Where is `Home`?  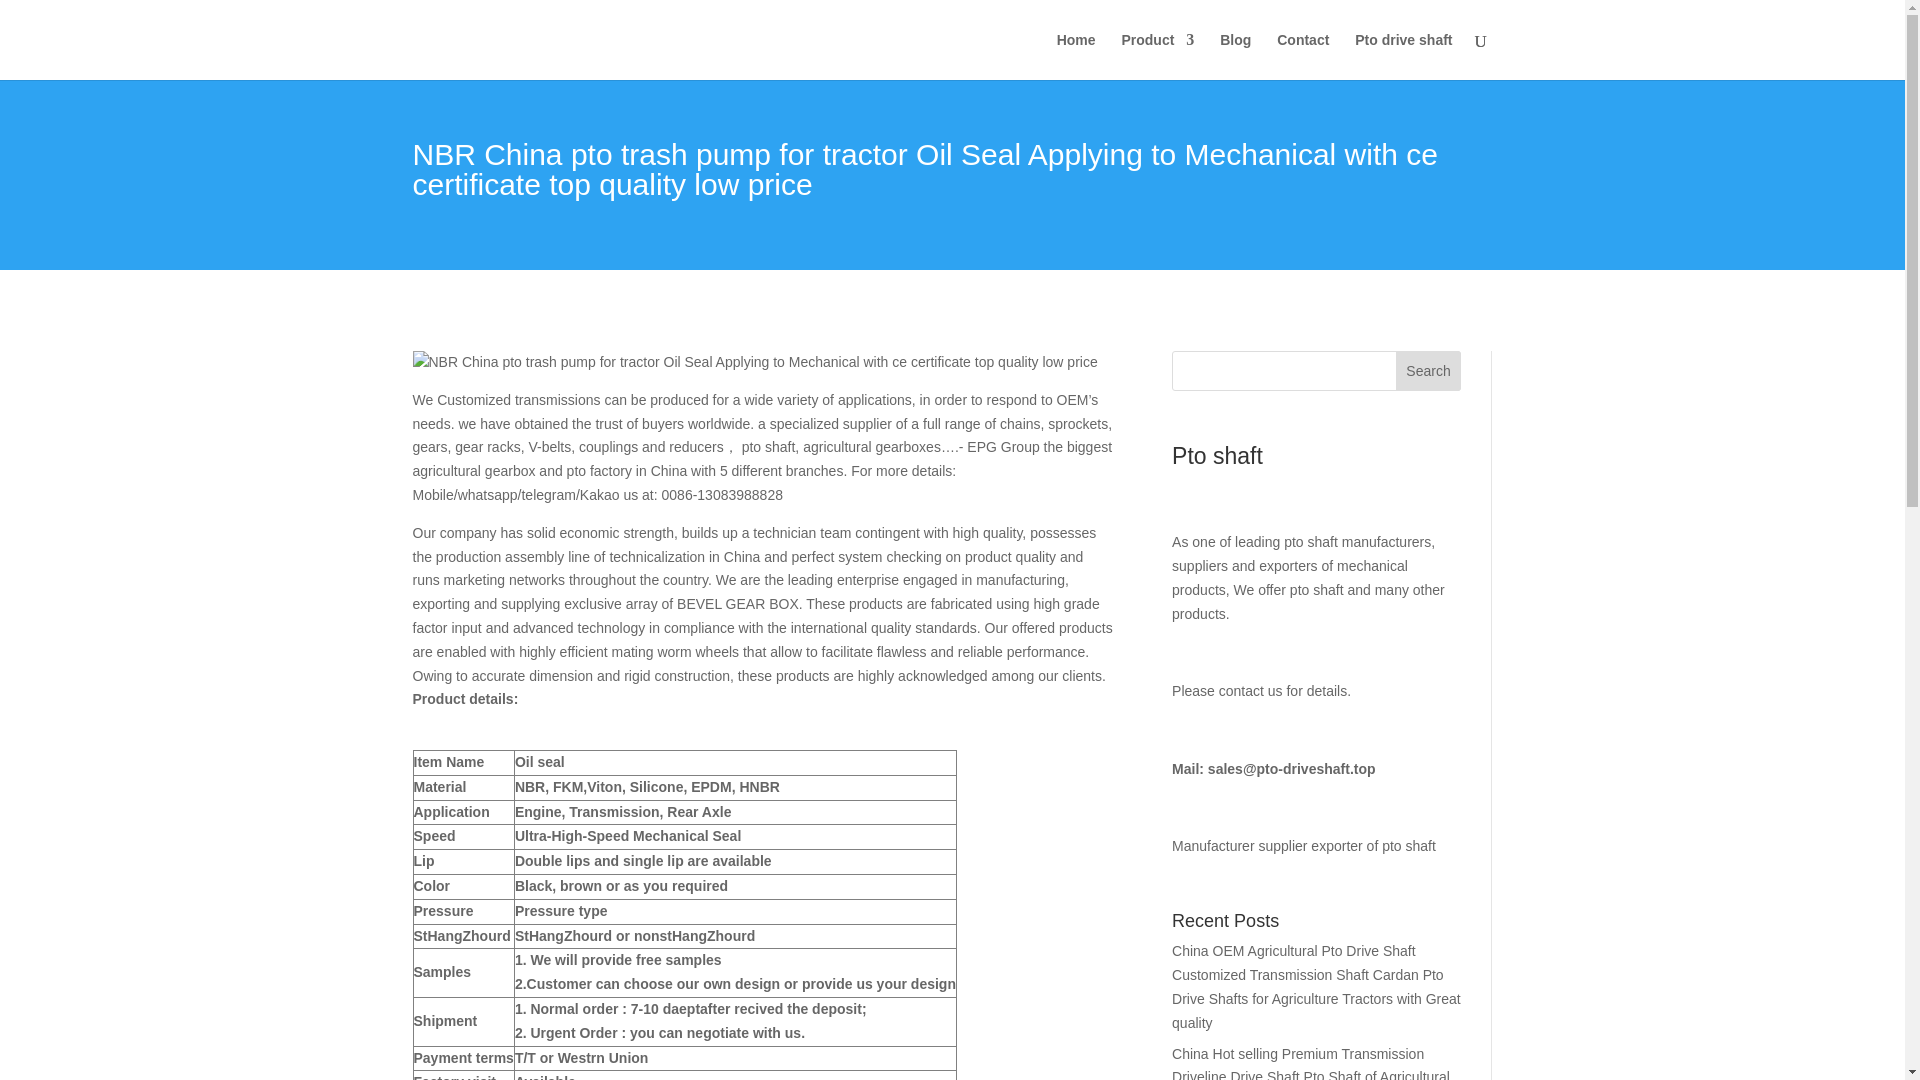 Home is located at coordinates (1076, 56).